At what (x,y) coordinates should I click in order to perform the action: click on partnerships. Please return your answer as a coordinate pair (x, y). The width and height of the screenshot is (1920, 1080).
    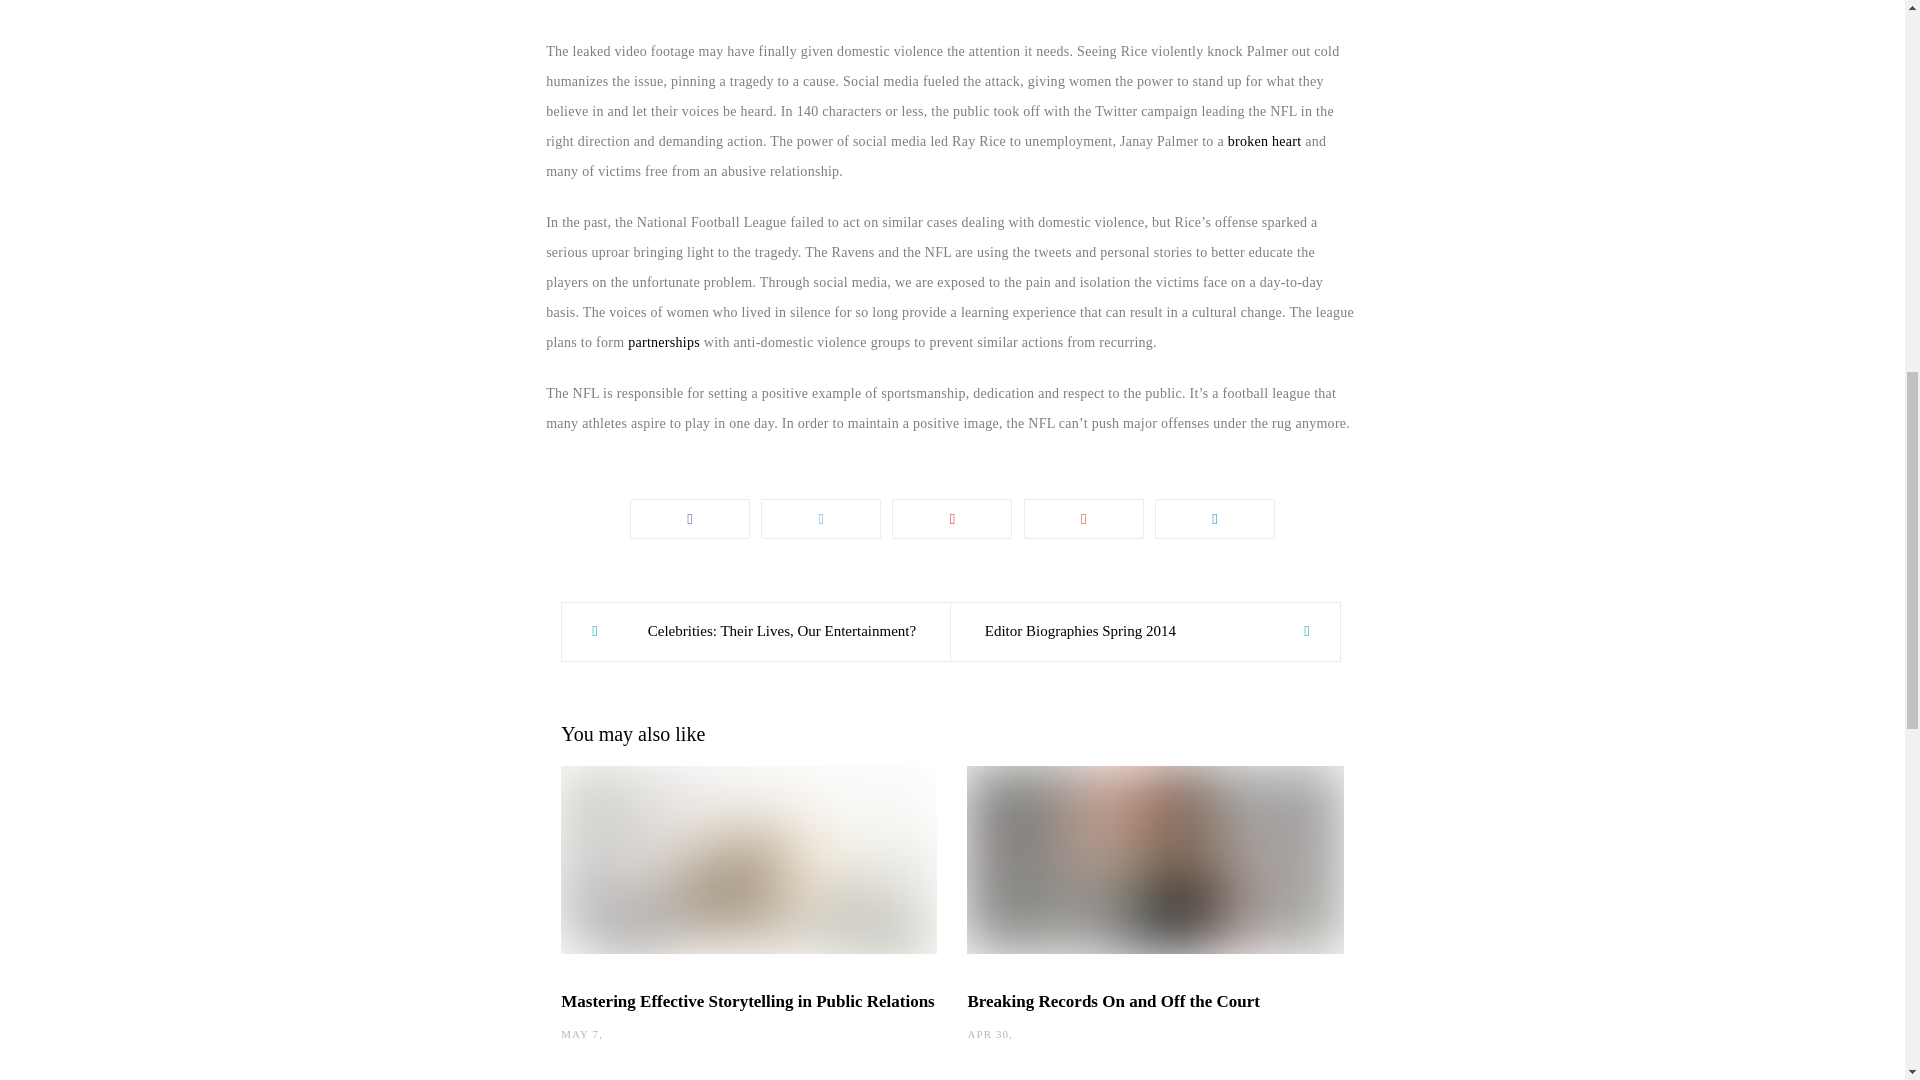
    Looking at the image, I should click on (664, 342).